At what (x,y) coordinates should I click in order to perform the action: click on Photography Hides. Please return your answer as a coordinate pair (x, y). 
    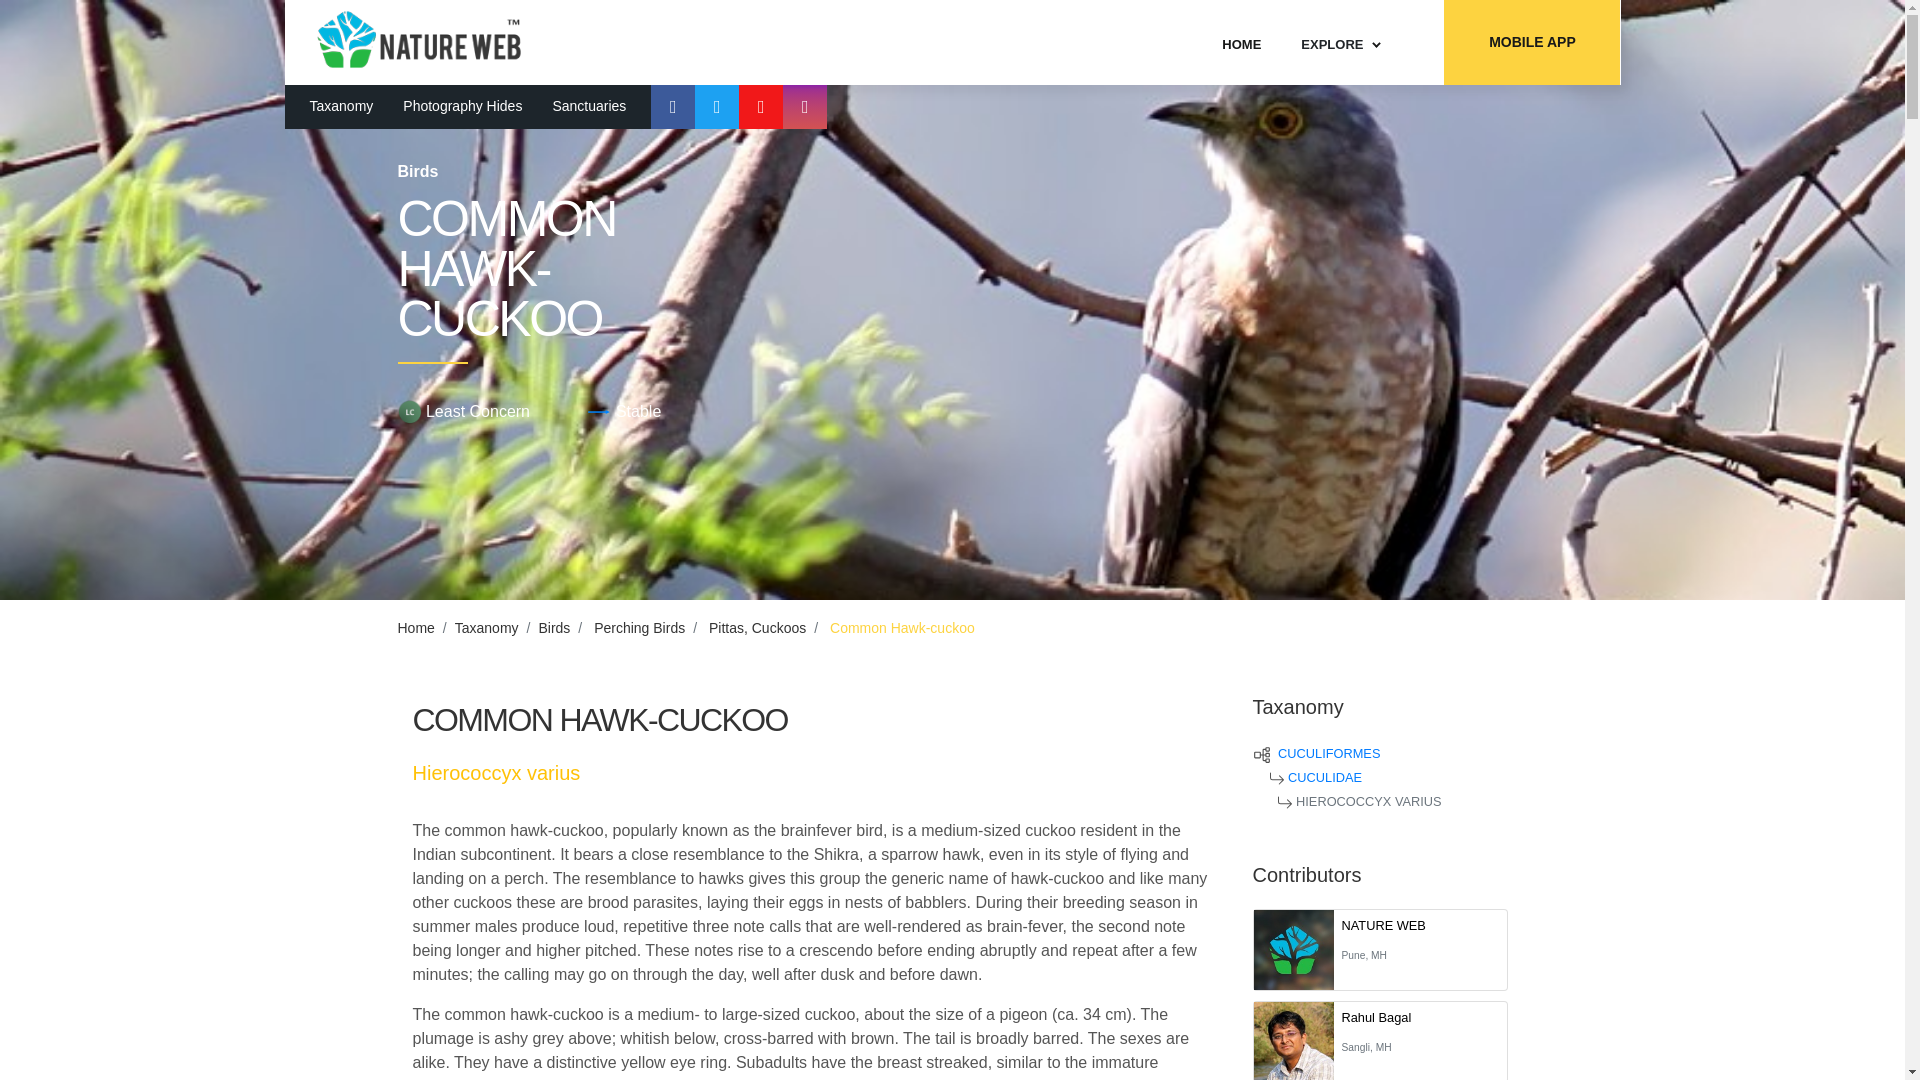
    Looking at the image, I should click on (462, 107).